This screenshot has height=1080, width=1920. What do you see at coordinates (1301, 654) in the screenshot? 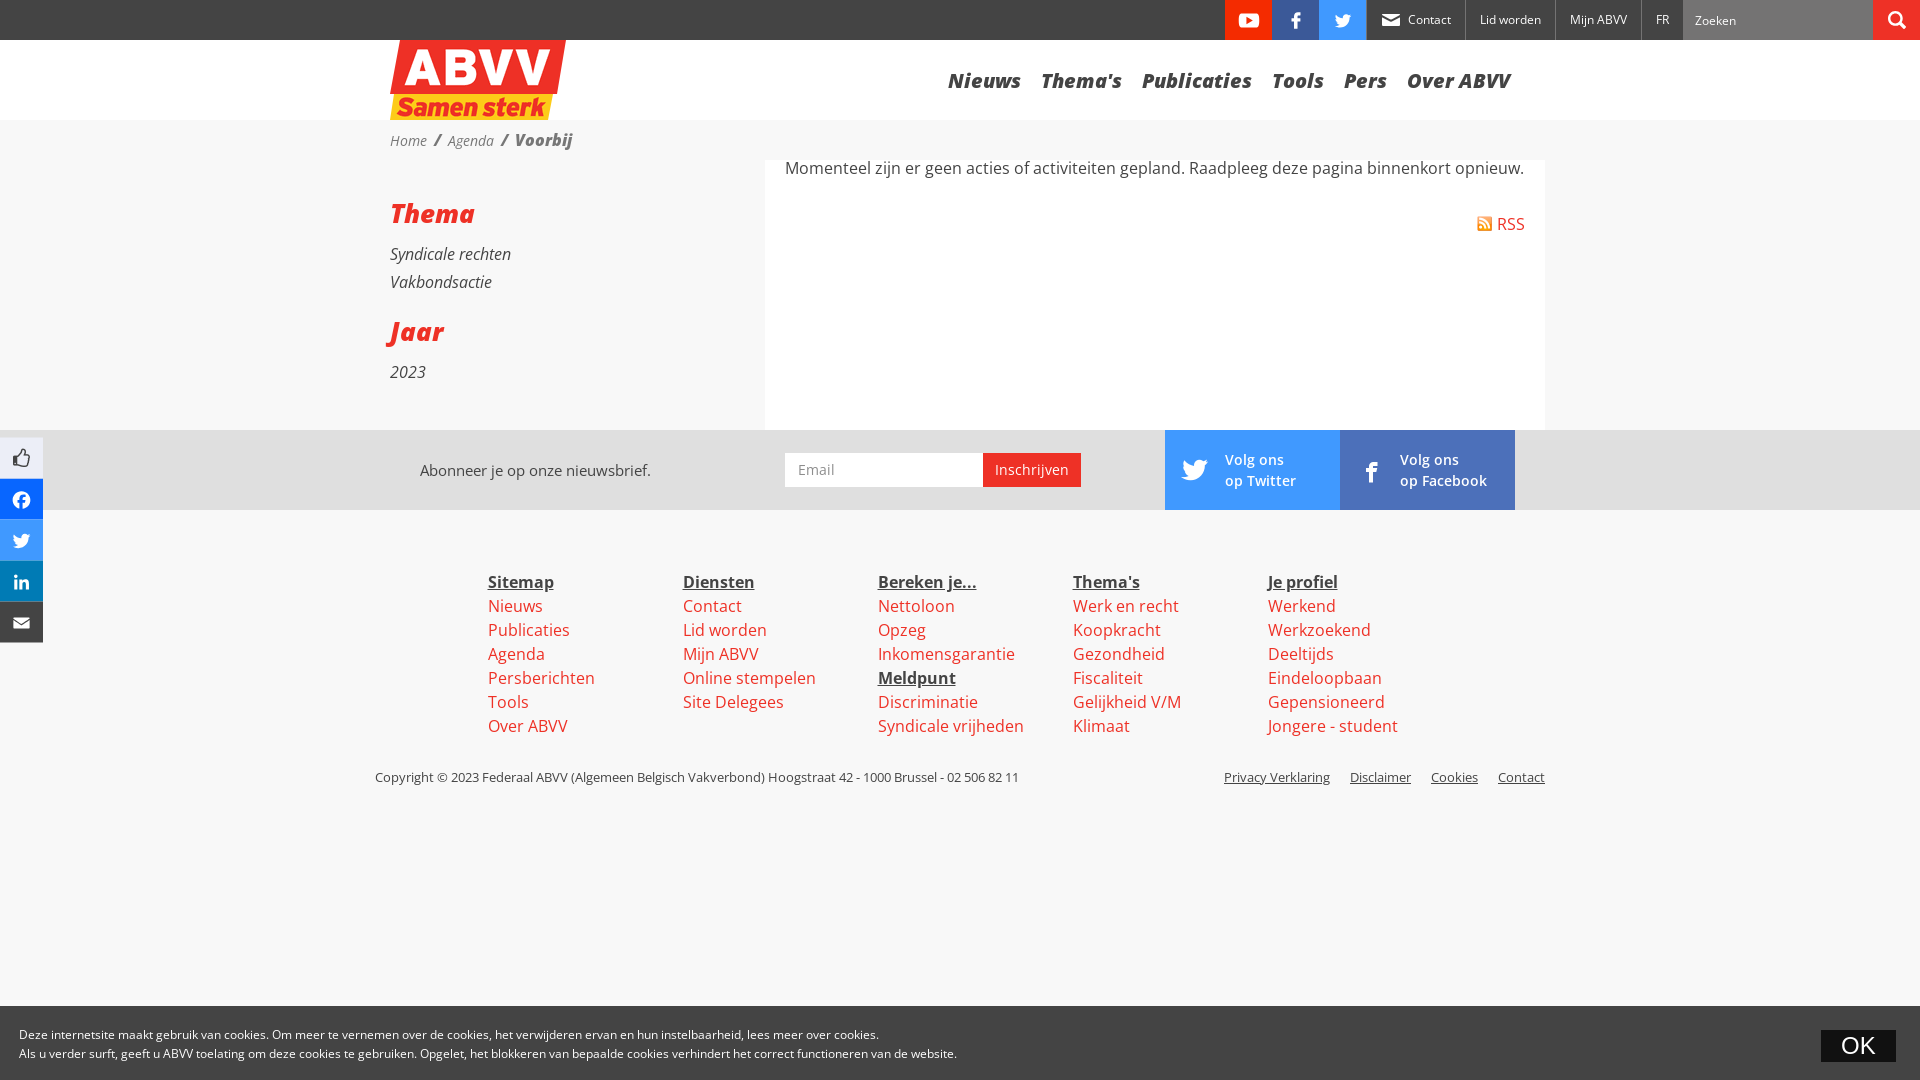
I see `Deeltijds` at bounding box center [1301, 654].